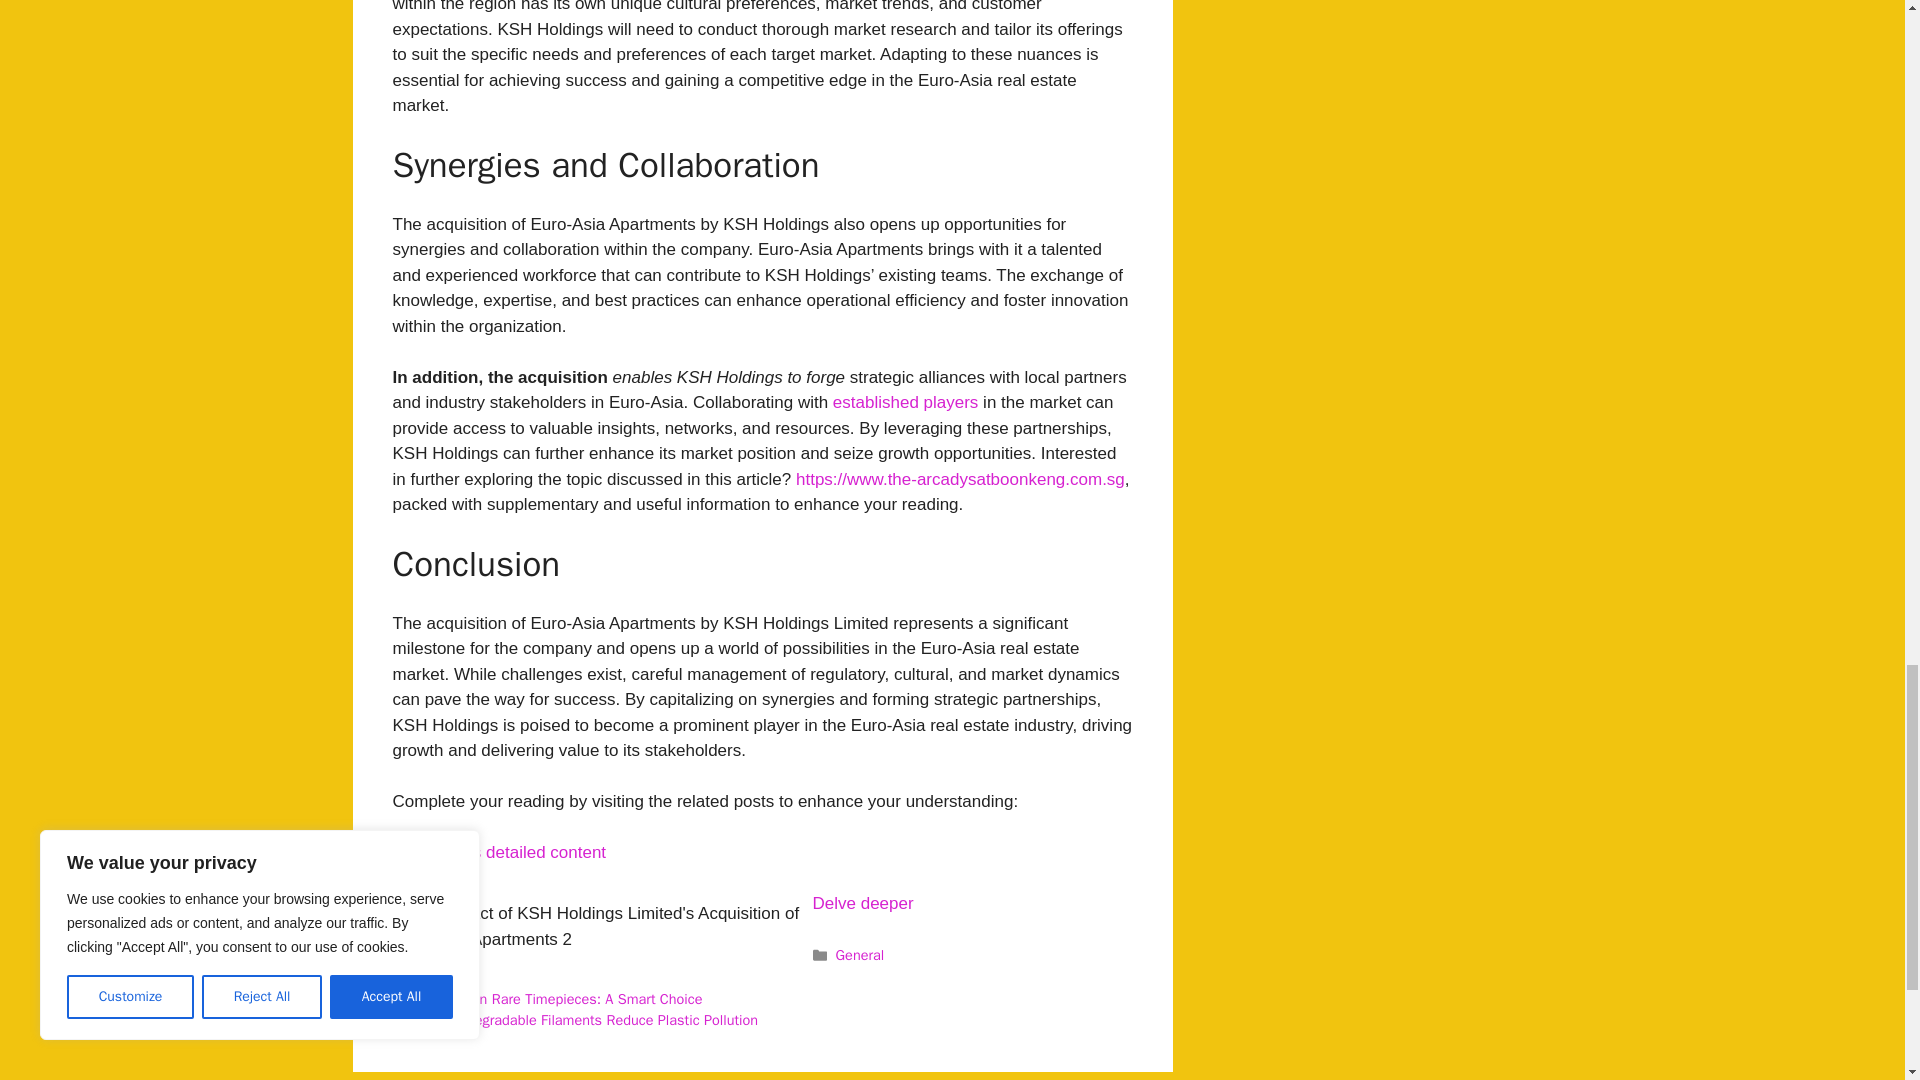 The image size is (1920, 1080). I want to click on How Biodegradable Filaments Reduce Plastic Pollution, so click(587, 1020).